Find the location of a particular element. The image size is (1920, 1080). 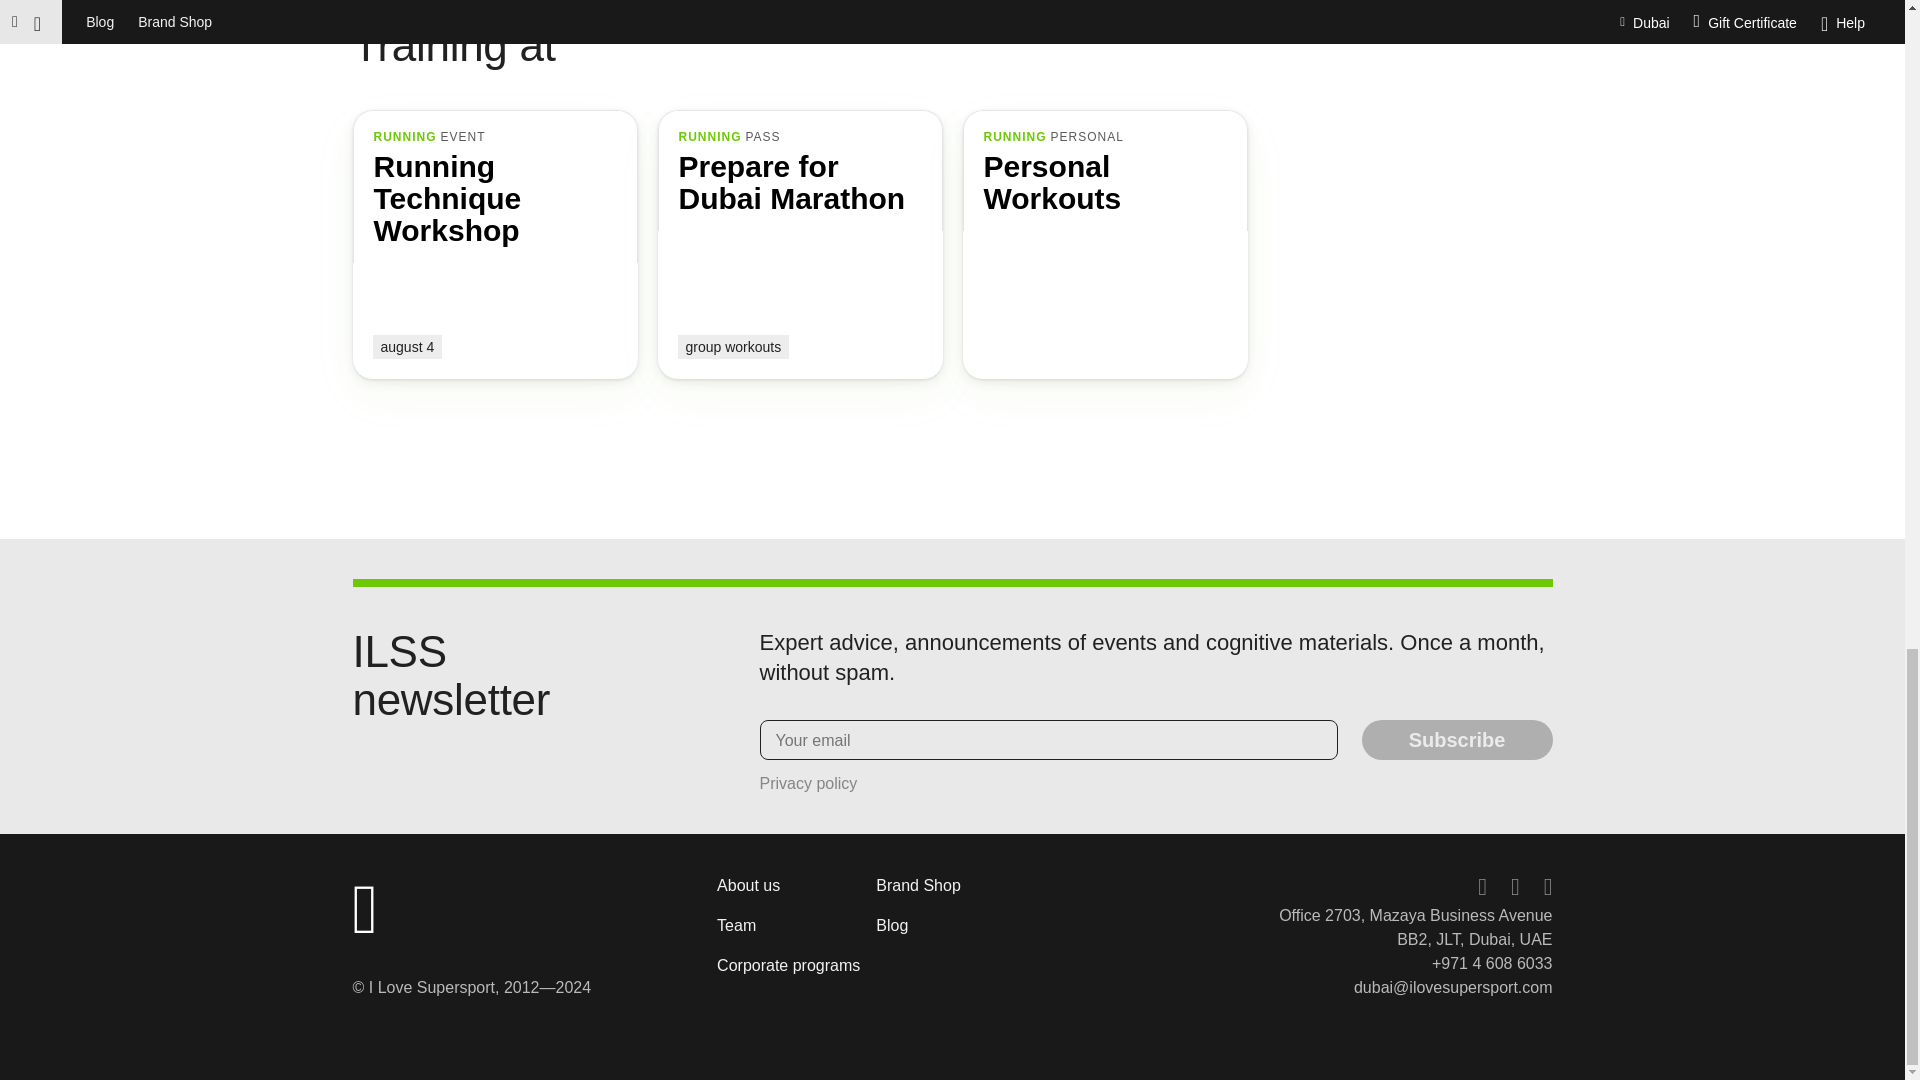

Privacy policy is located at coordinates (892, 925).